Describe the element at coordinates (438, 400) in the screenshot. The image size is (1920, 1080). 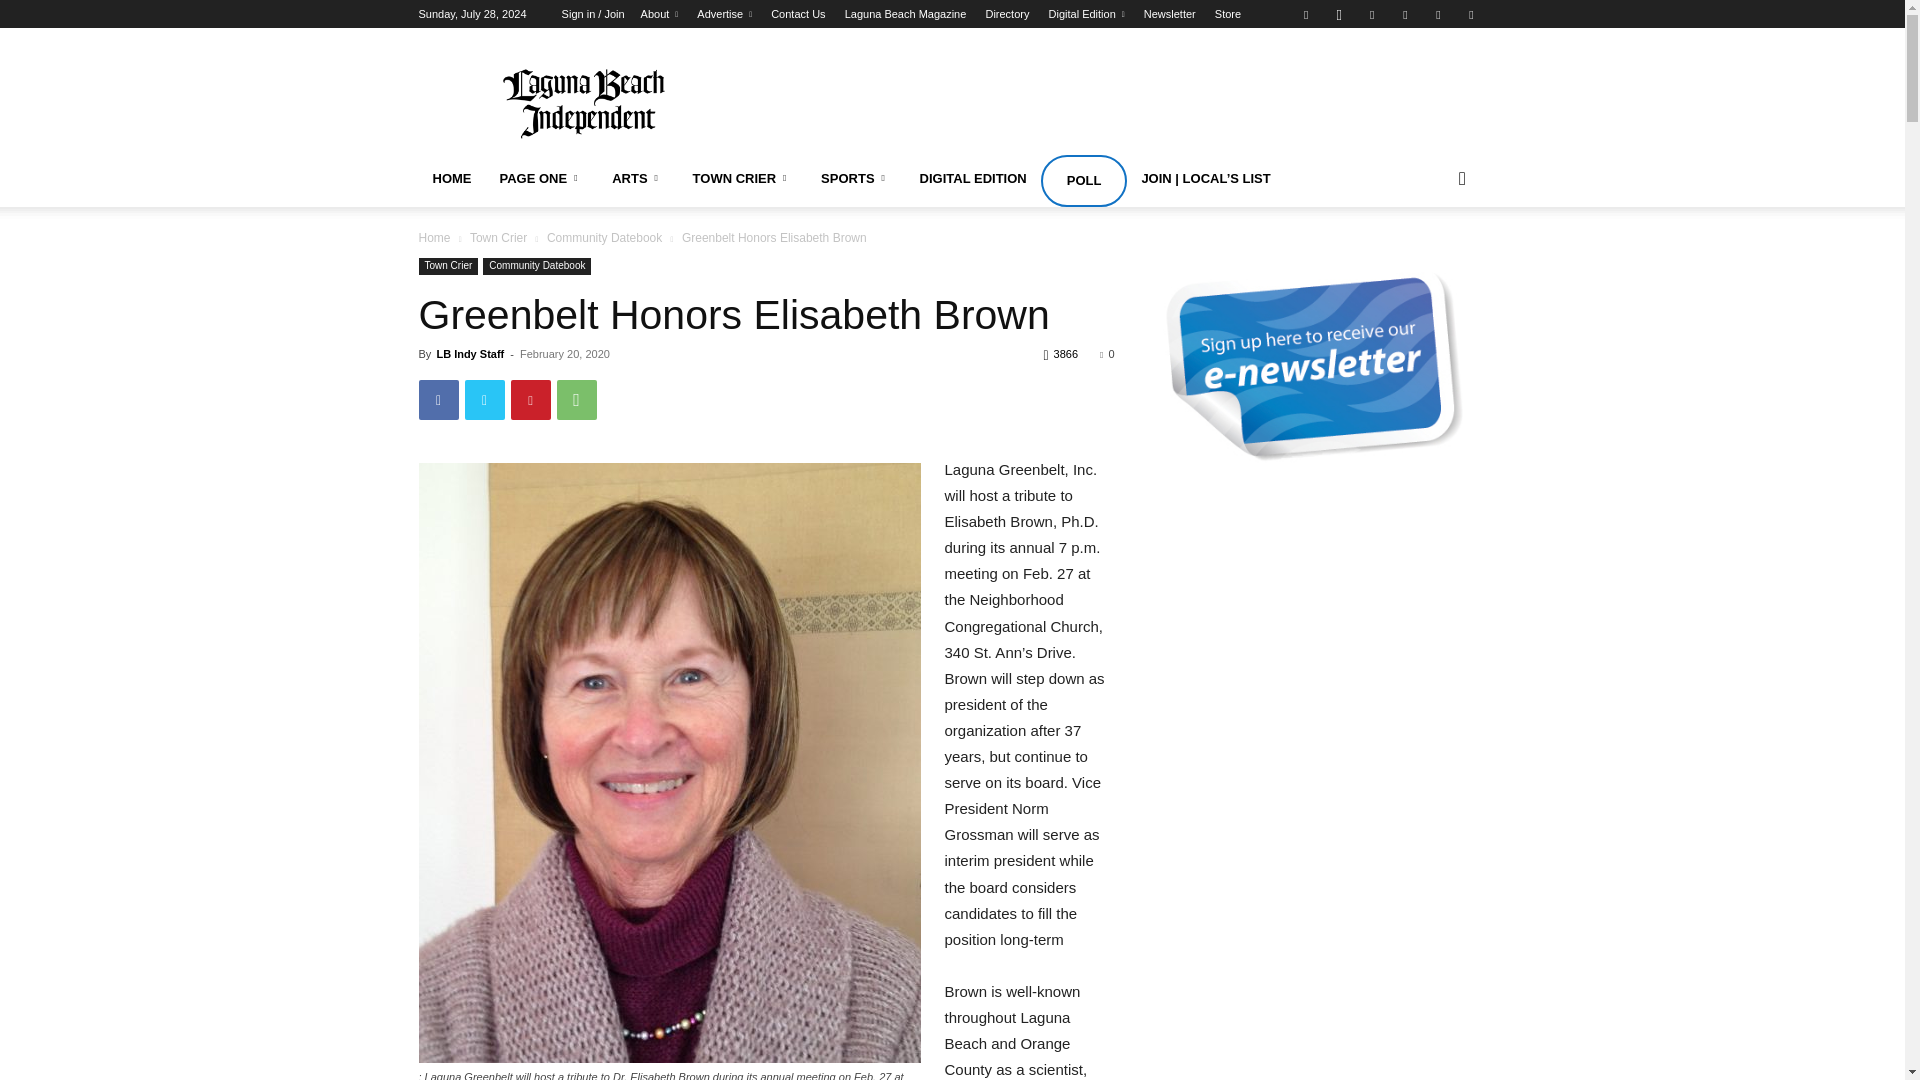
I see `Facebook` at that location.